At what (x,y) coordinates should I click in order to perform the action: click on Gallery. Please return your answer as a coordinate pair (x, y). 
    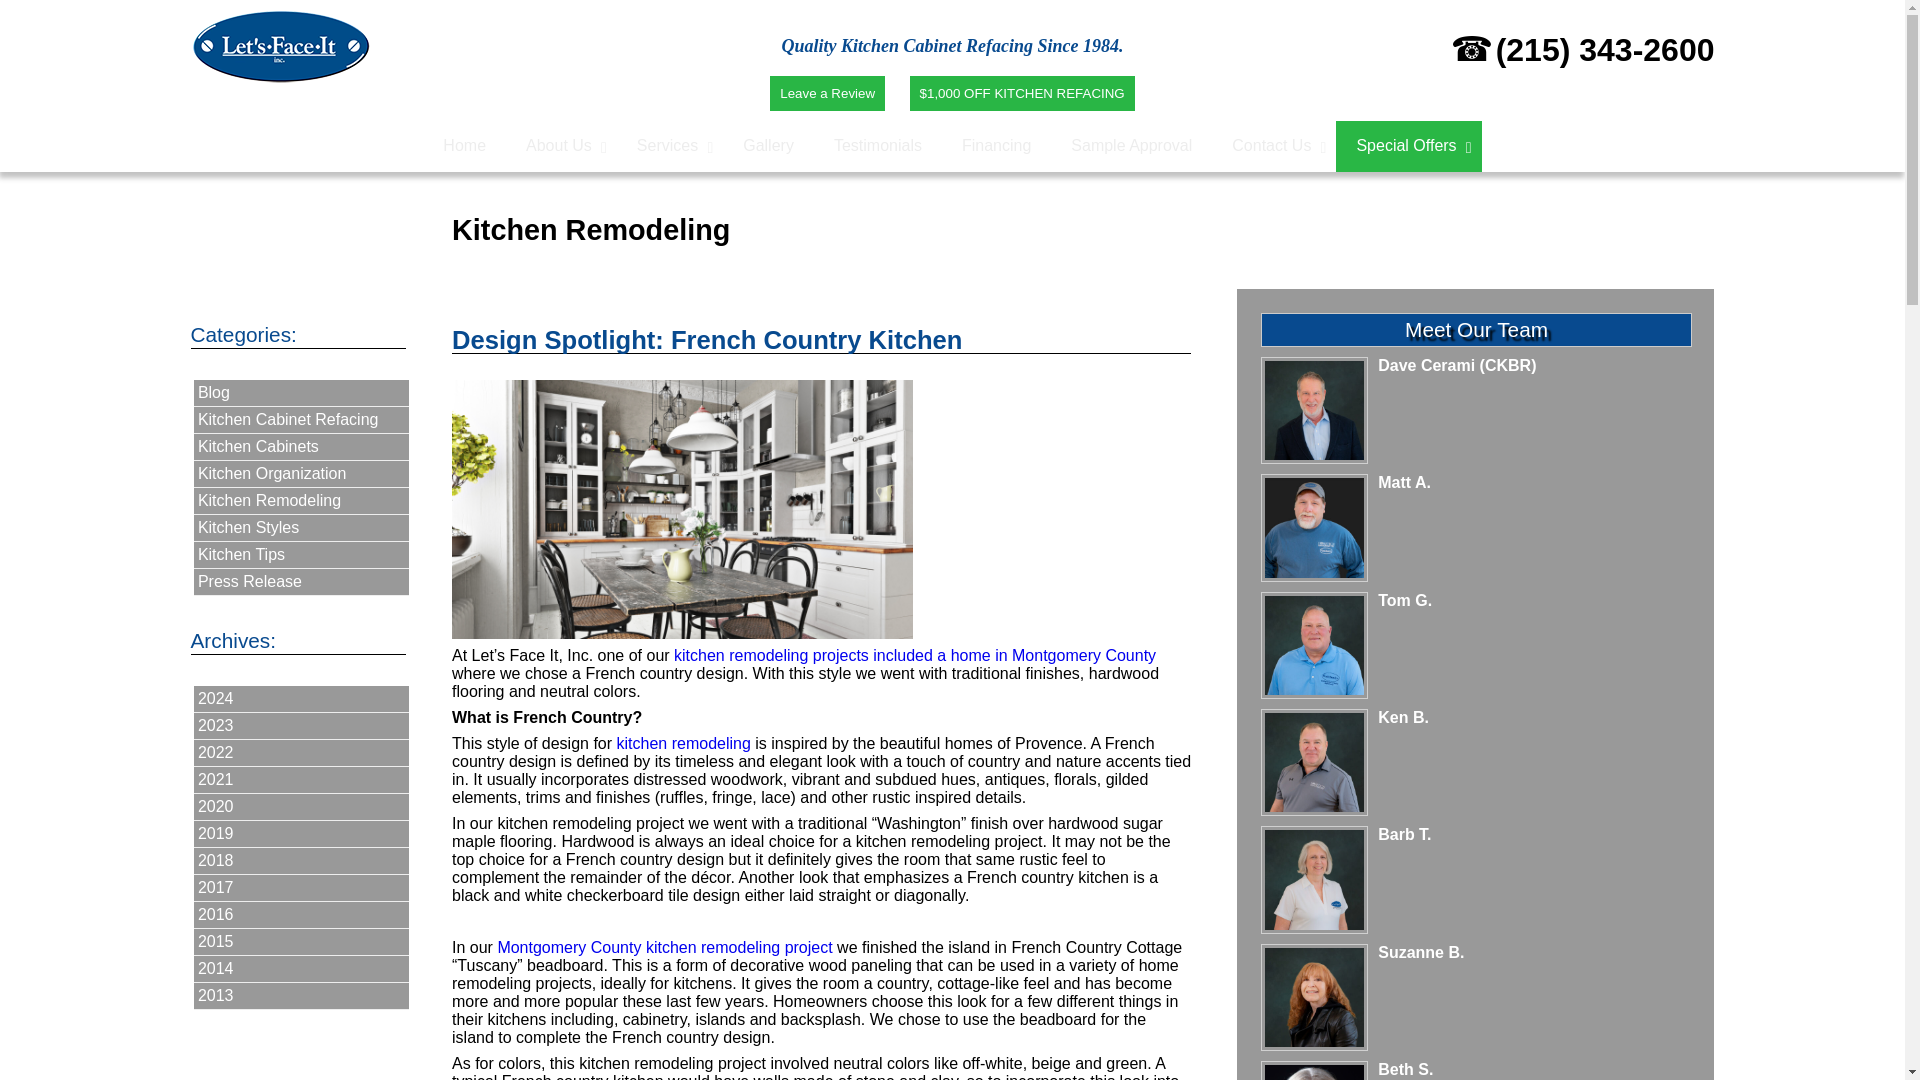
    Looking at the image, I should click on (768, 146).